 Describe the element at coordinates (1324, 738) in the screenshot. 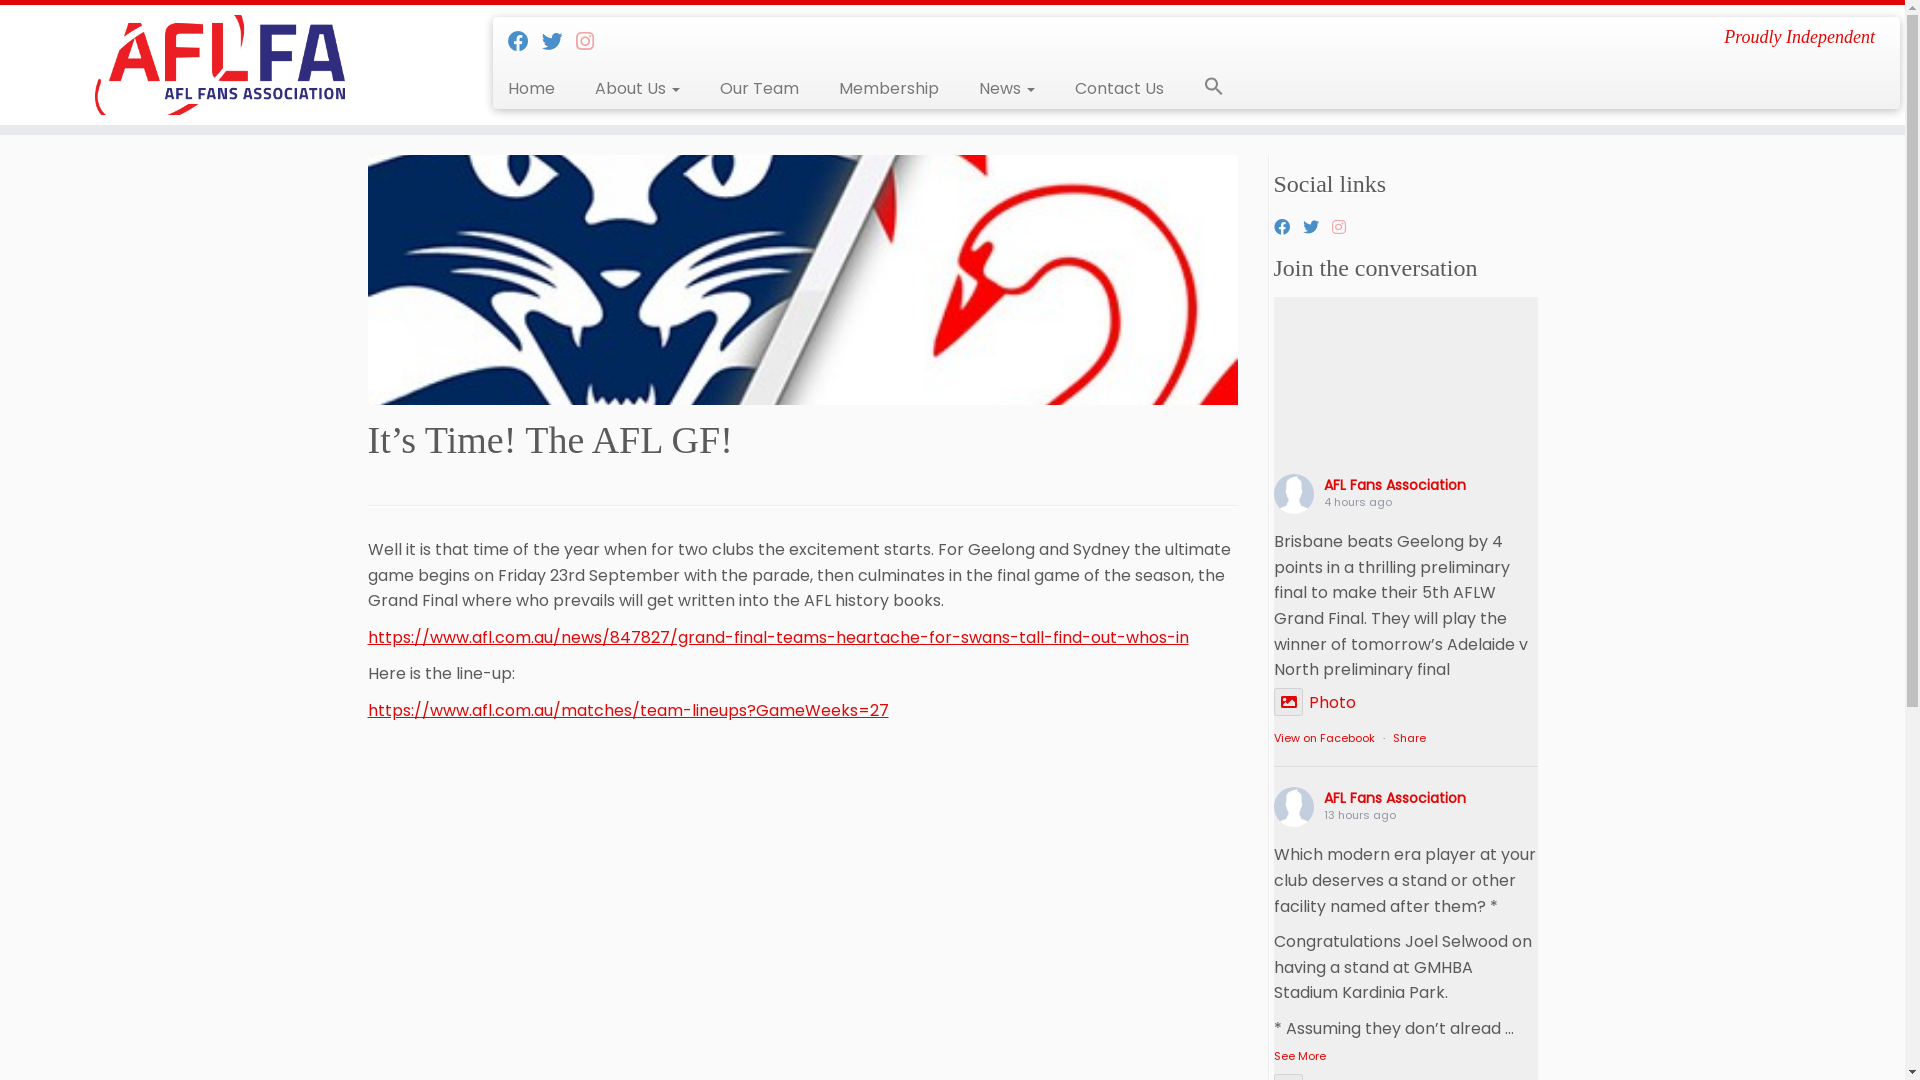

I see `View on Facebook` at that location.